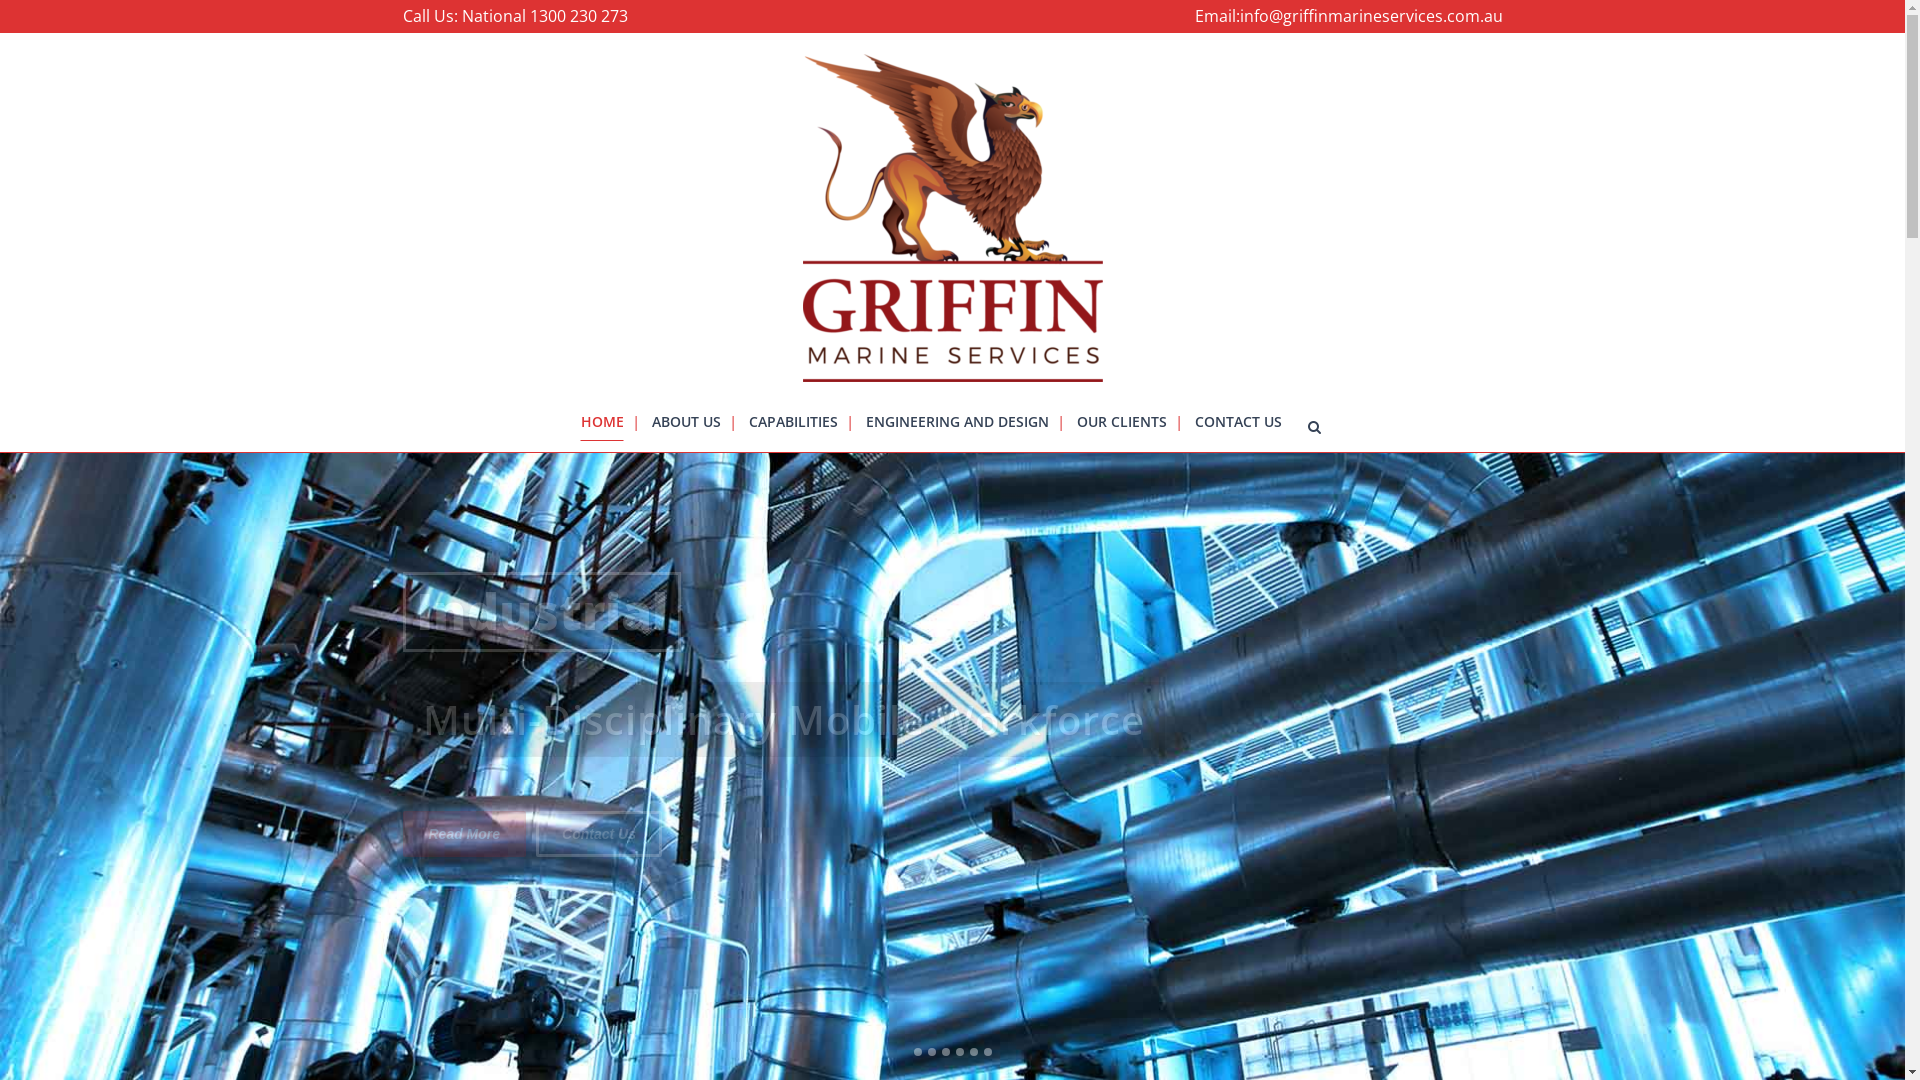  What do you see at coordinates (1372, 16) in the screenshot?
I see `info@griffinmarineservices.com.au` at bounding box center [1372, 16].